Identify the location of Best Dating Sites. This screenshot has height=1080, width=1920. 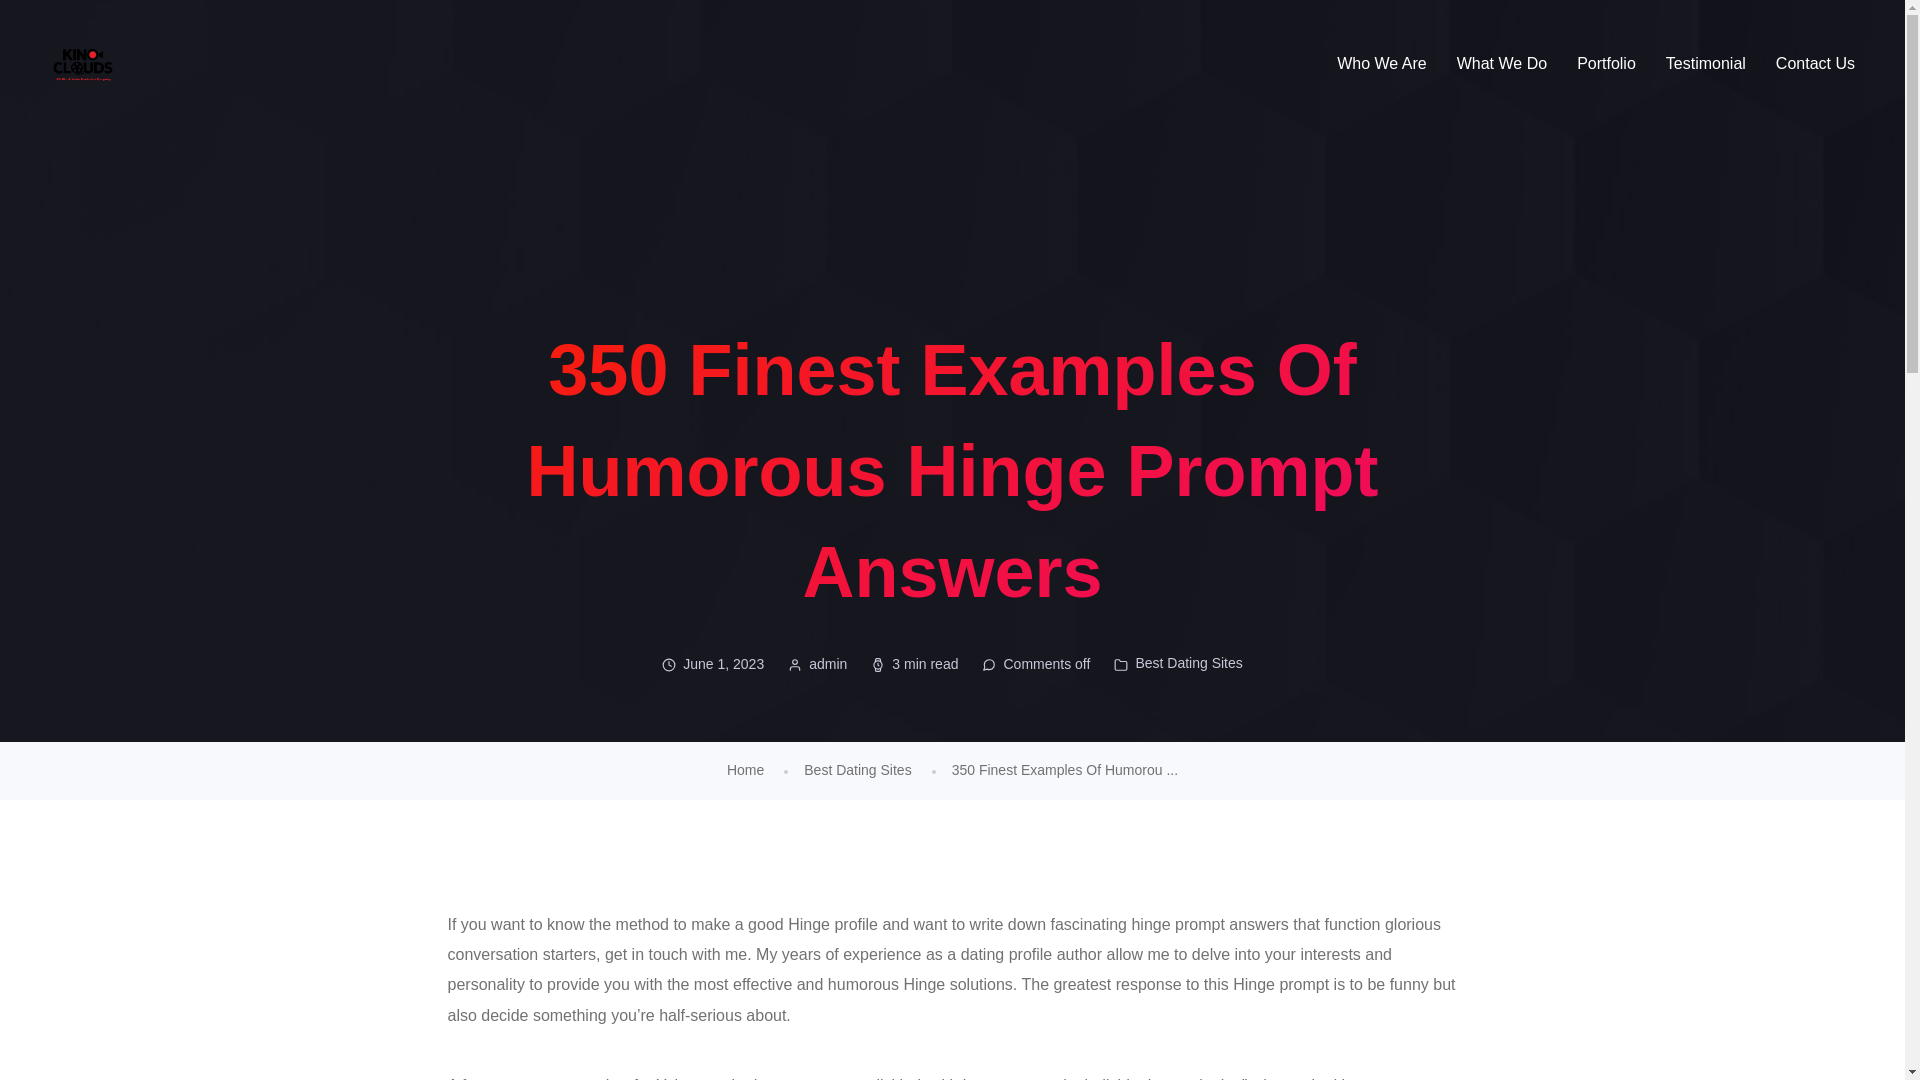
(1188, 662).